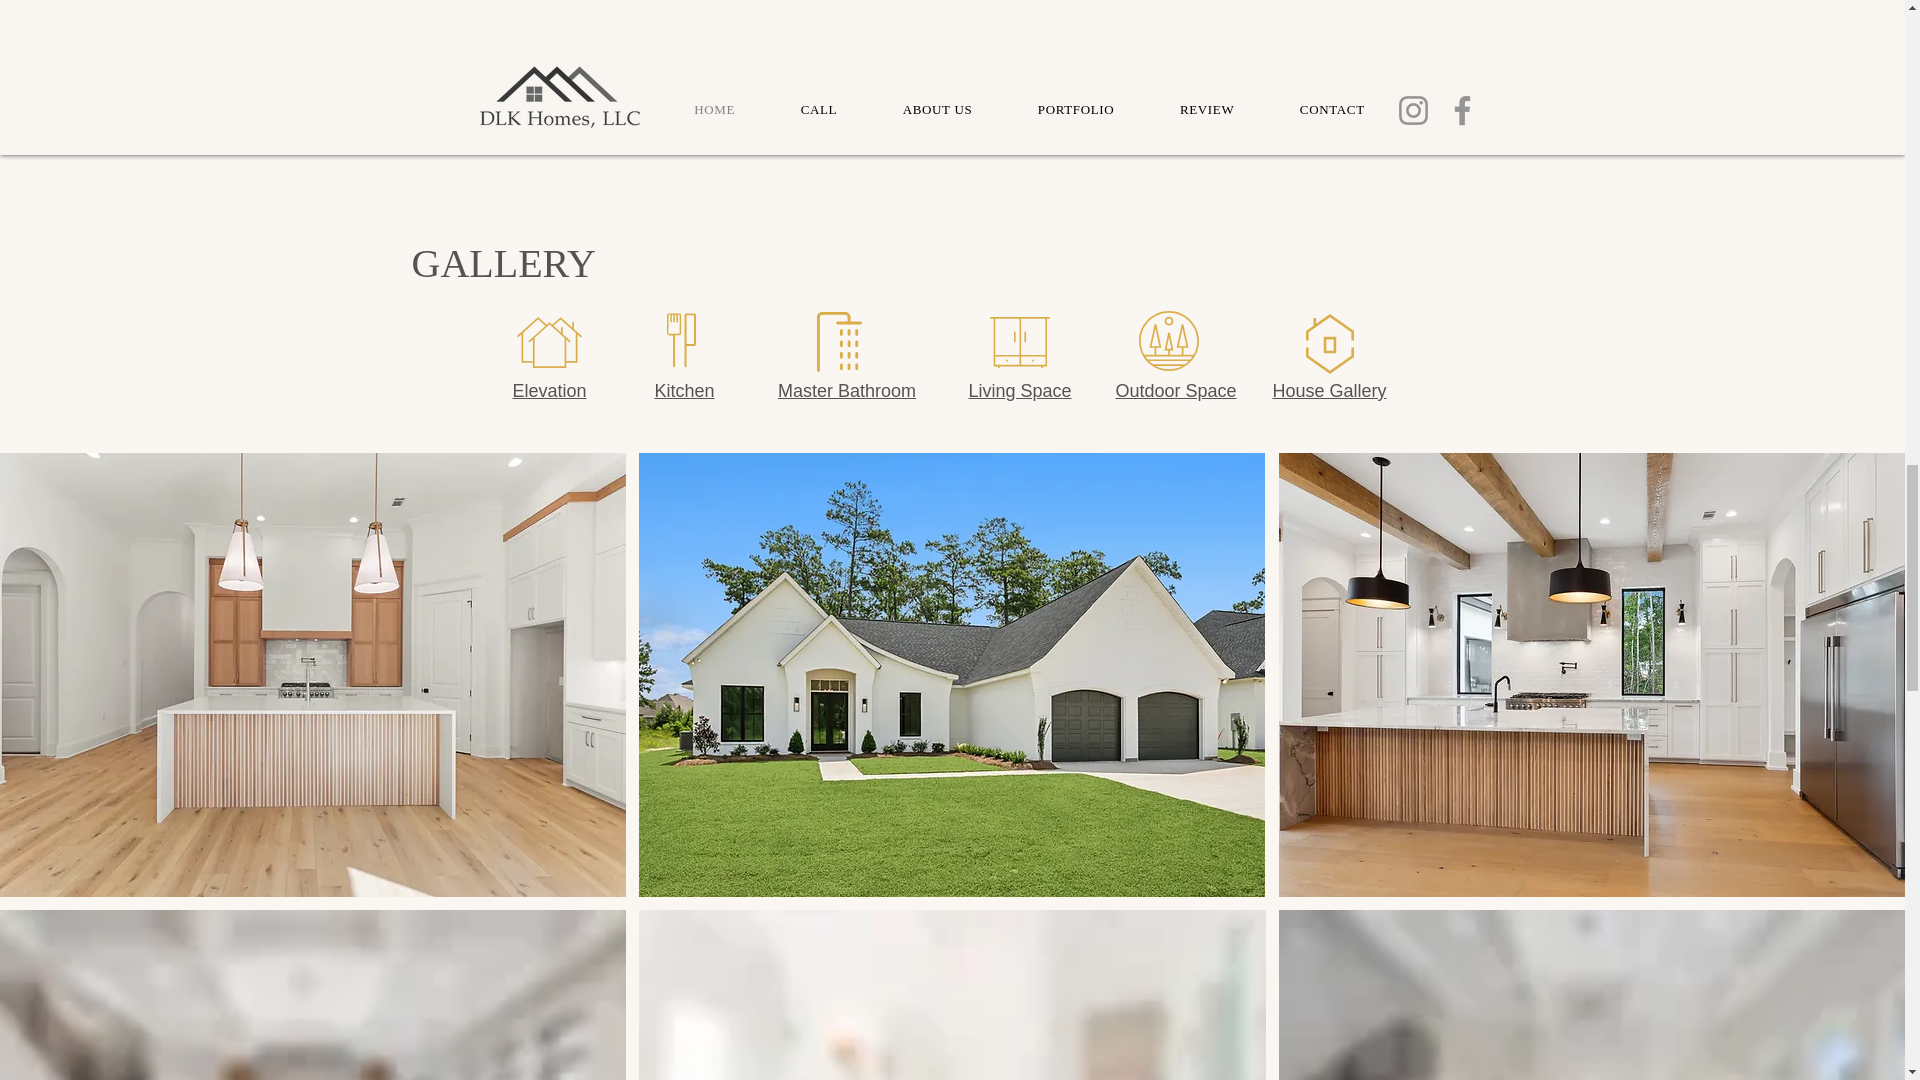 This screenshot has width=1920, height=1080. Describe the element at coordinates (846, 390) in the screenshot. I see `Master Bathroom` at that location.